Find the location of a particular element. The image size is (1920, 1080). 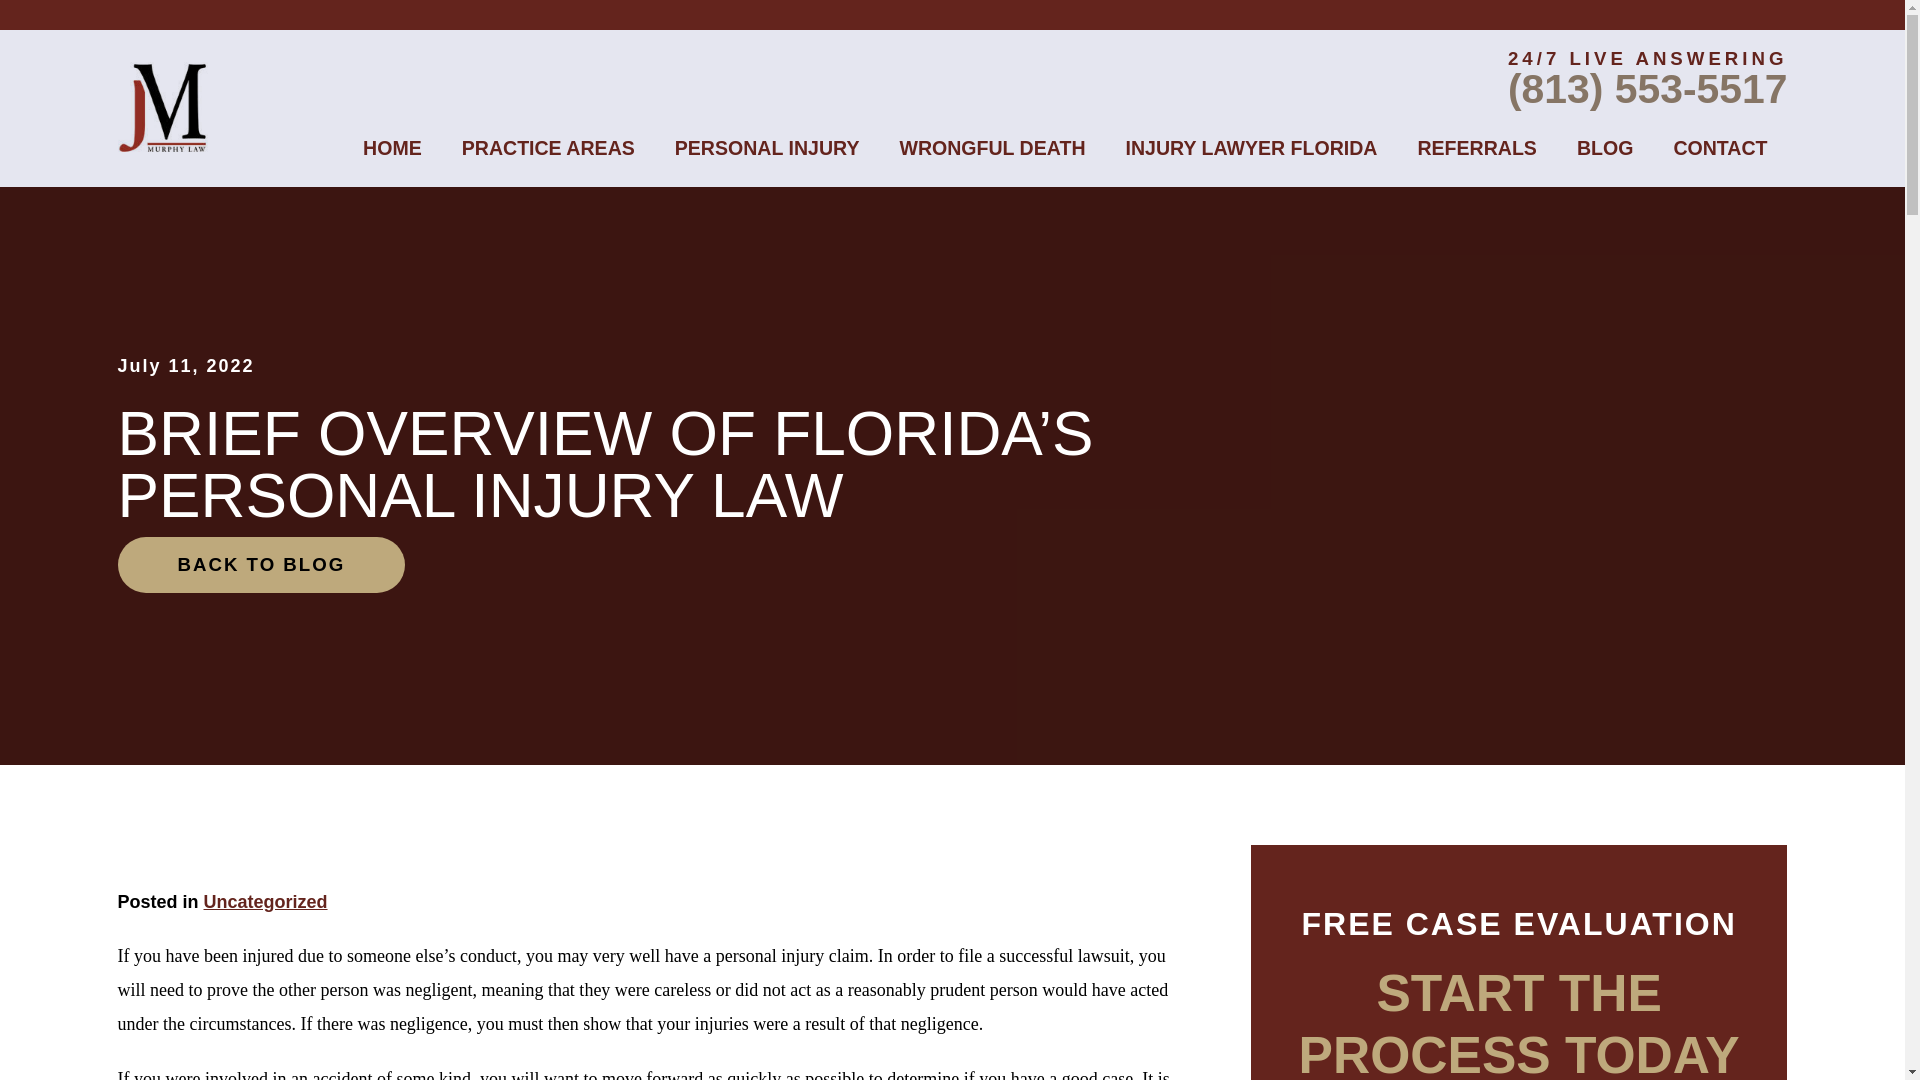

WRONGFUL DEATH is located at coordinates (992, 148).